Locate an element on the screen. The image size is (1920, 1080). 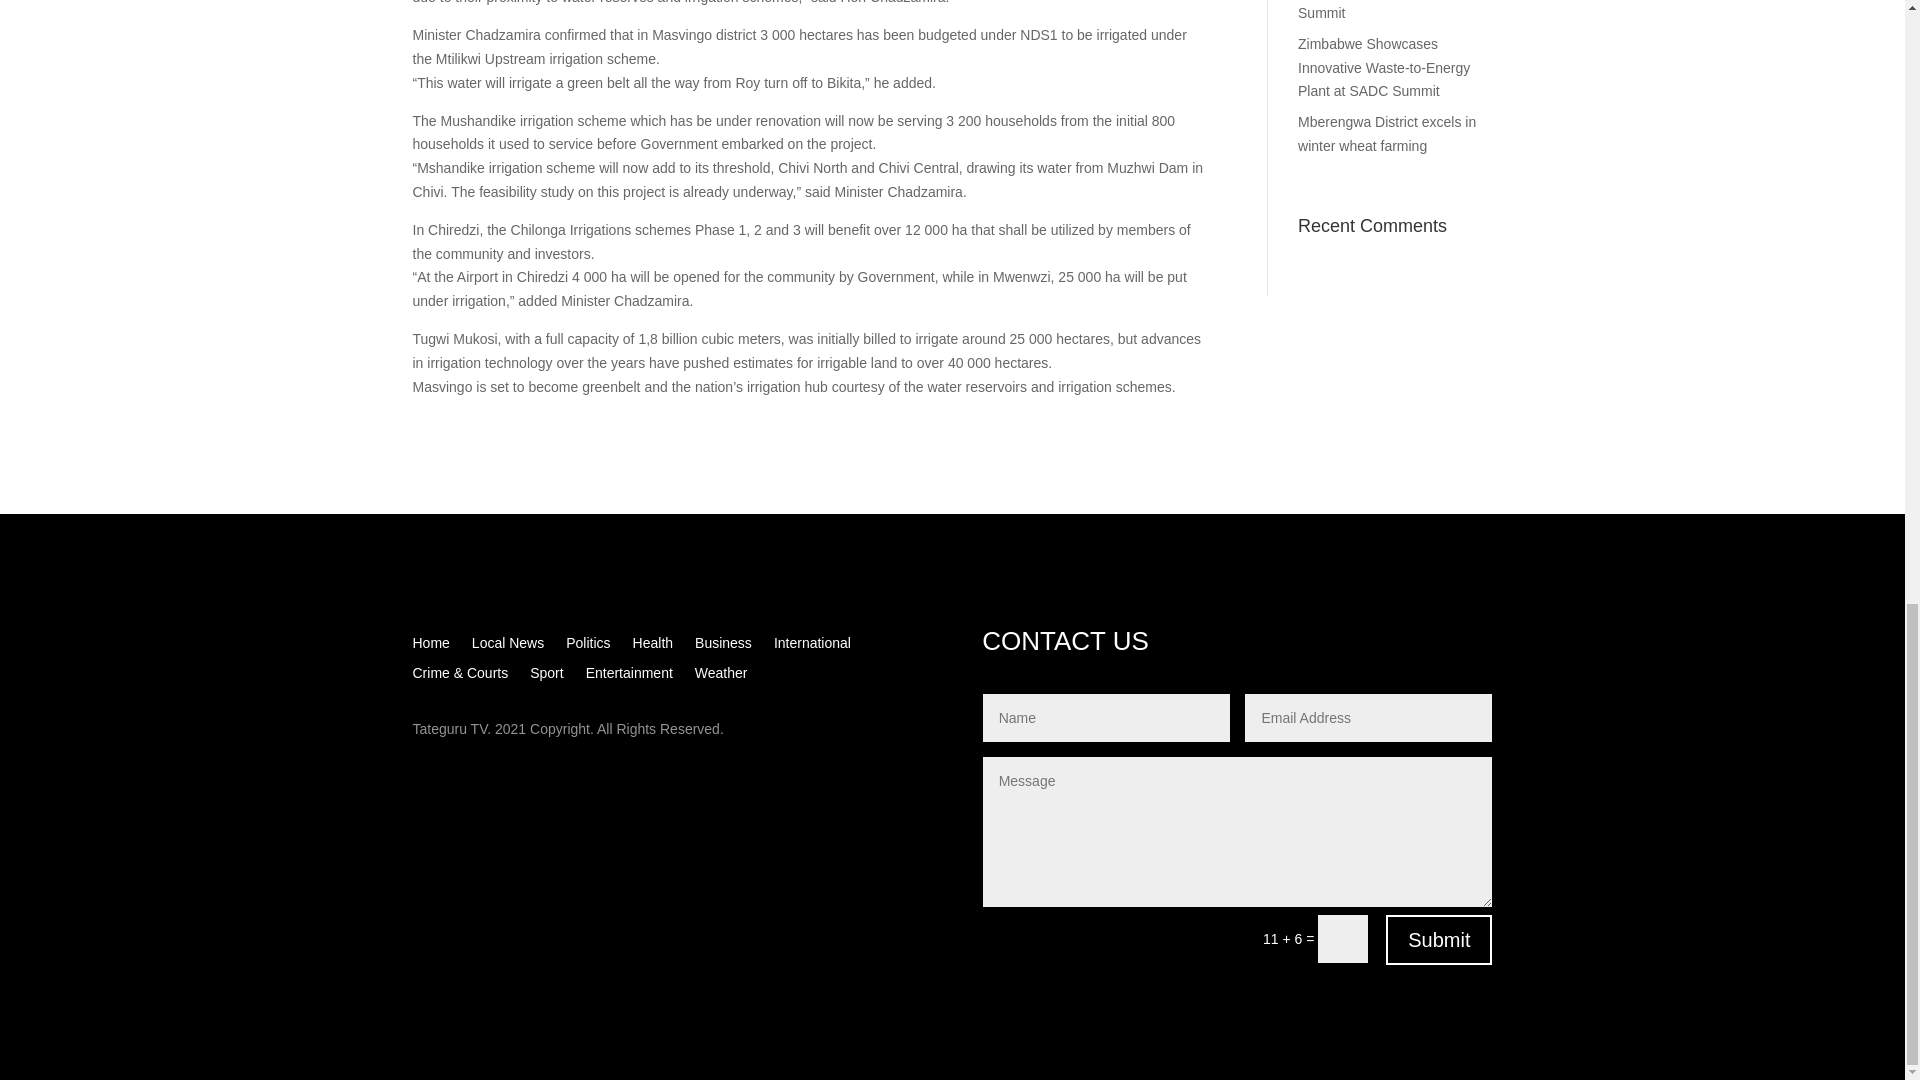
Local News is located at coordinates (508, 646).